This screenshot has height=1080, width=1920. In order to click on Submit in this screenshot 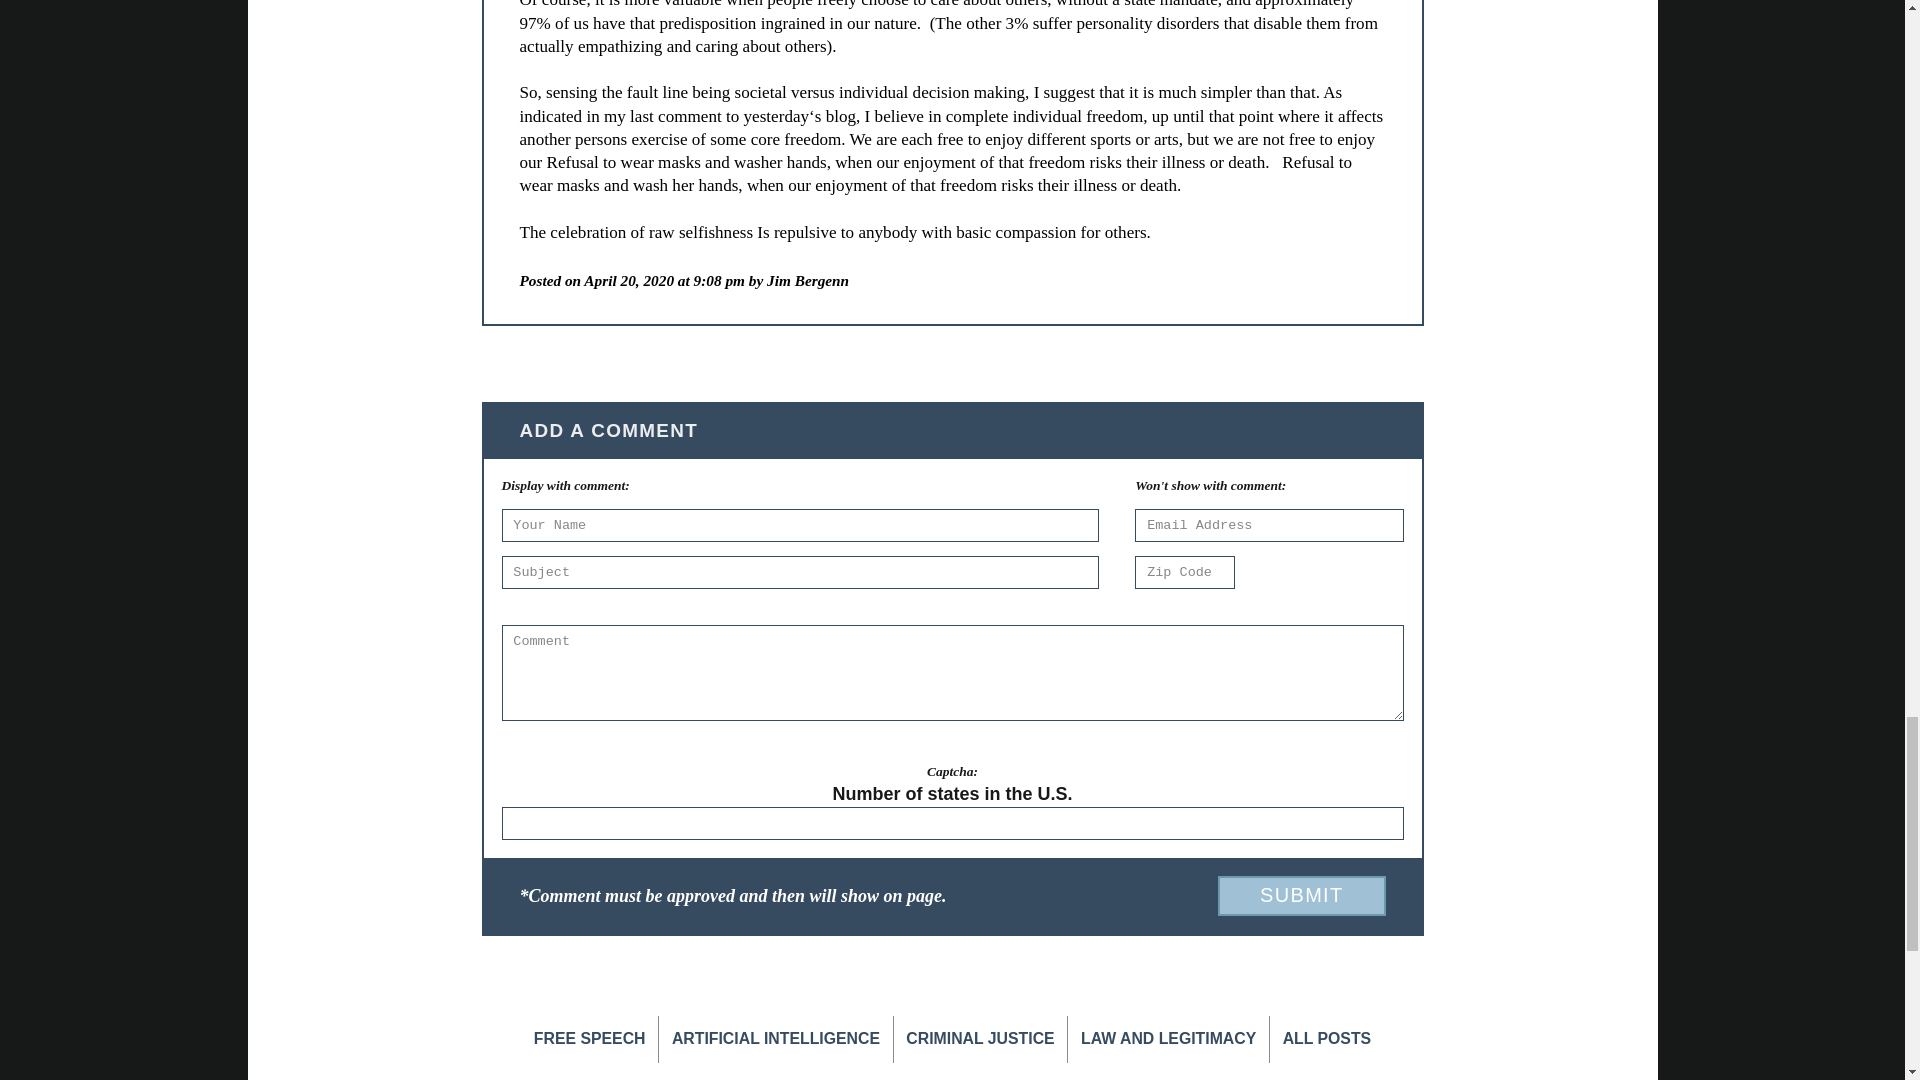, I will do `click(1300, 895)`.